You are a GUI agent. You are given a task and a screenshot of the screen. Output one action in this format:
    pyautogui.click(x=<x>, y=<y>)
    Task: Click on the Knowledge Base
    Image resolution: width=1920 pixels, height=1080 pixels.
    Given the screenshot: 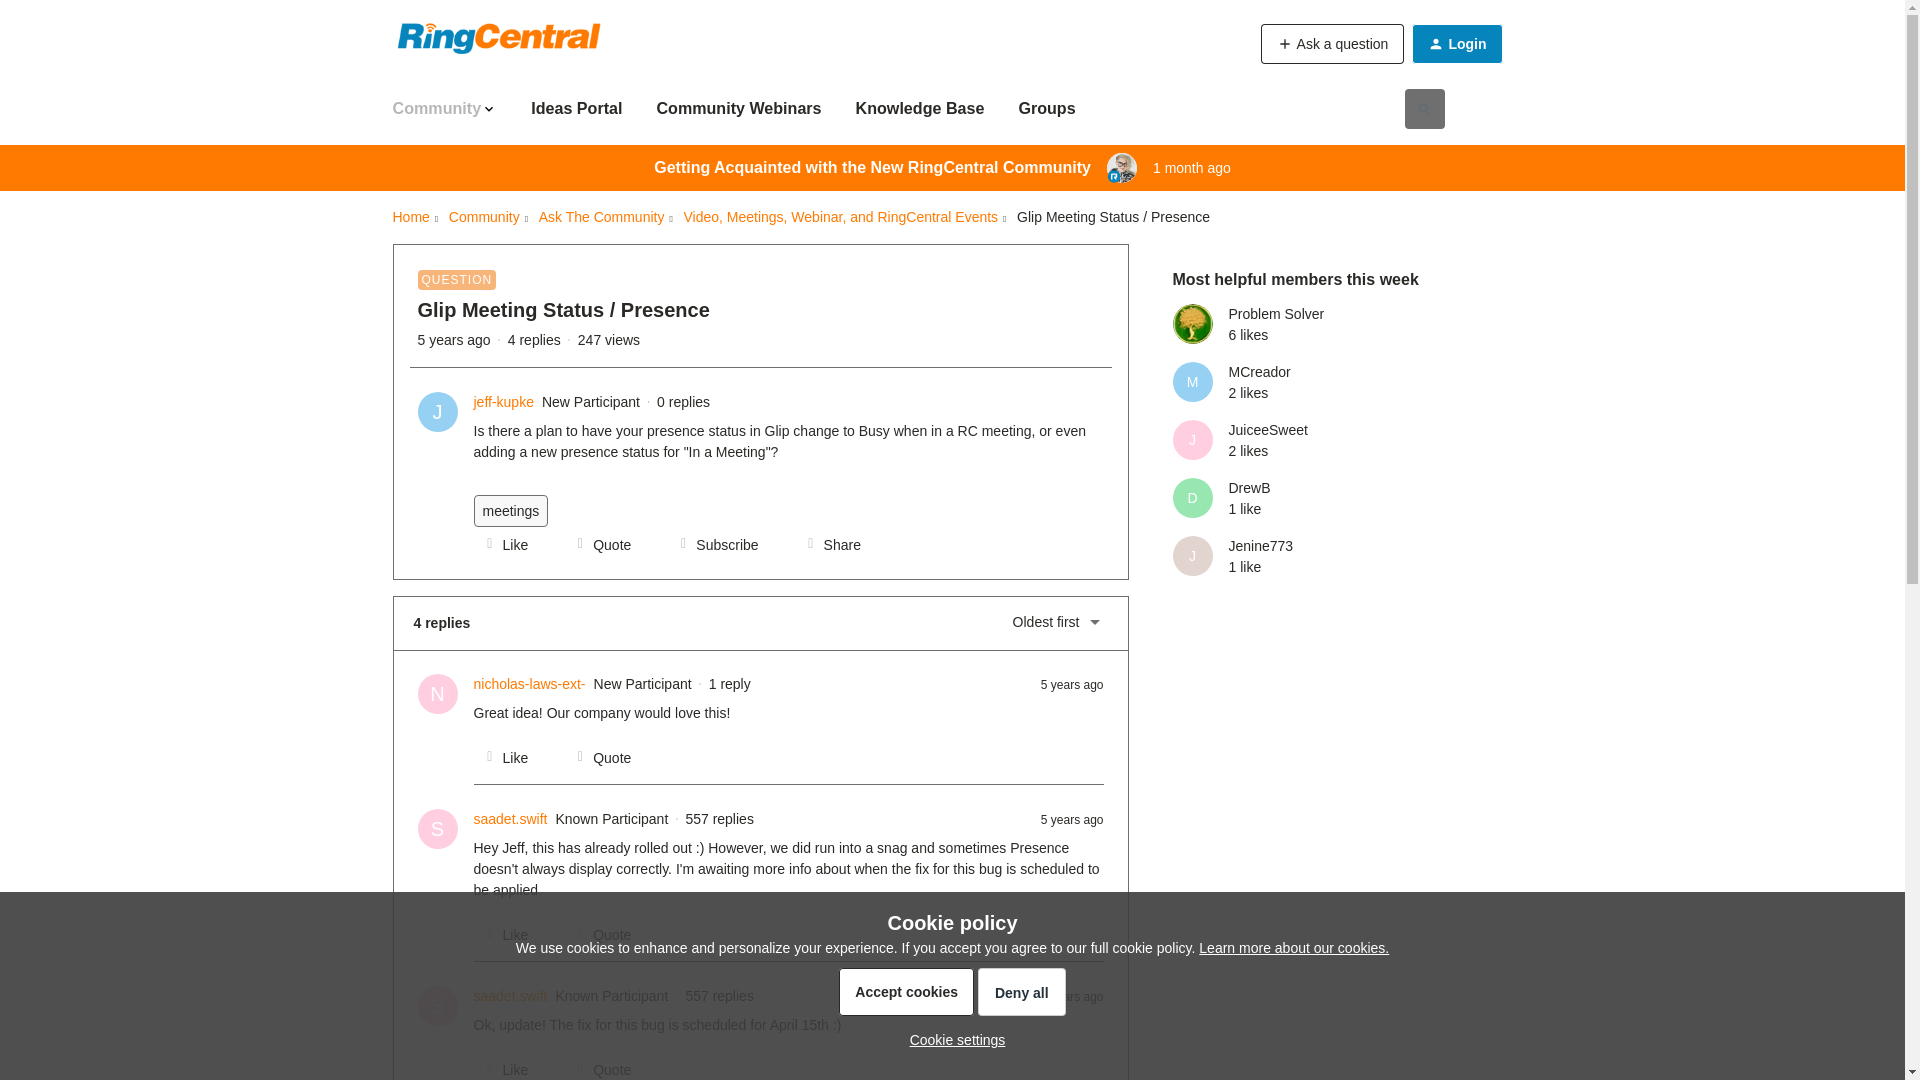 What is the action you would take?
    pyautogui.click(x=920, y=108)
    